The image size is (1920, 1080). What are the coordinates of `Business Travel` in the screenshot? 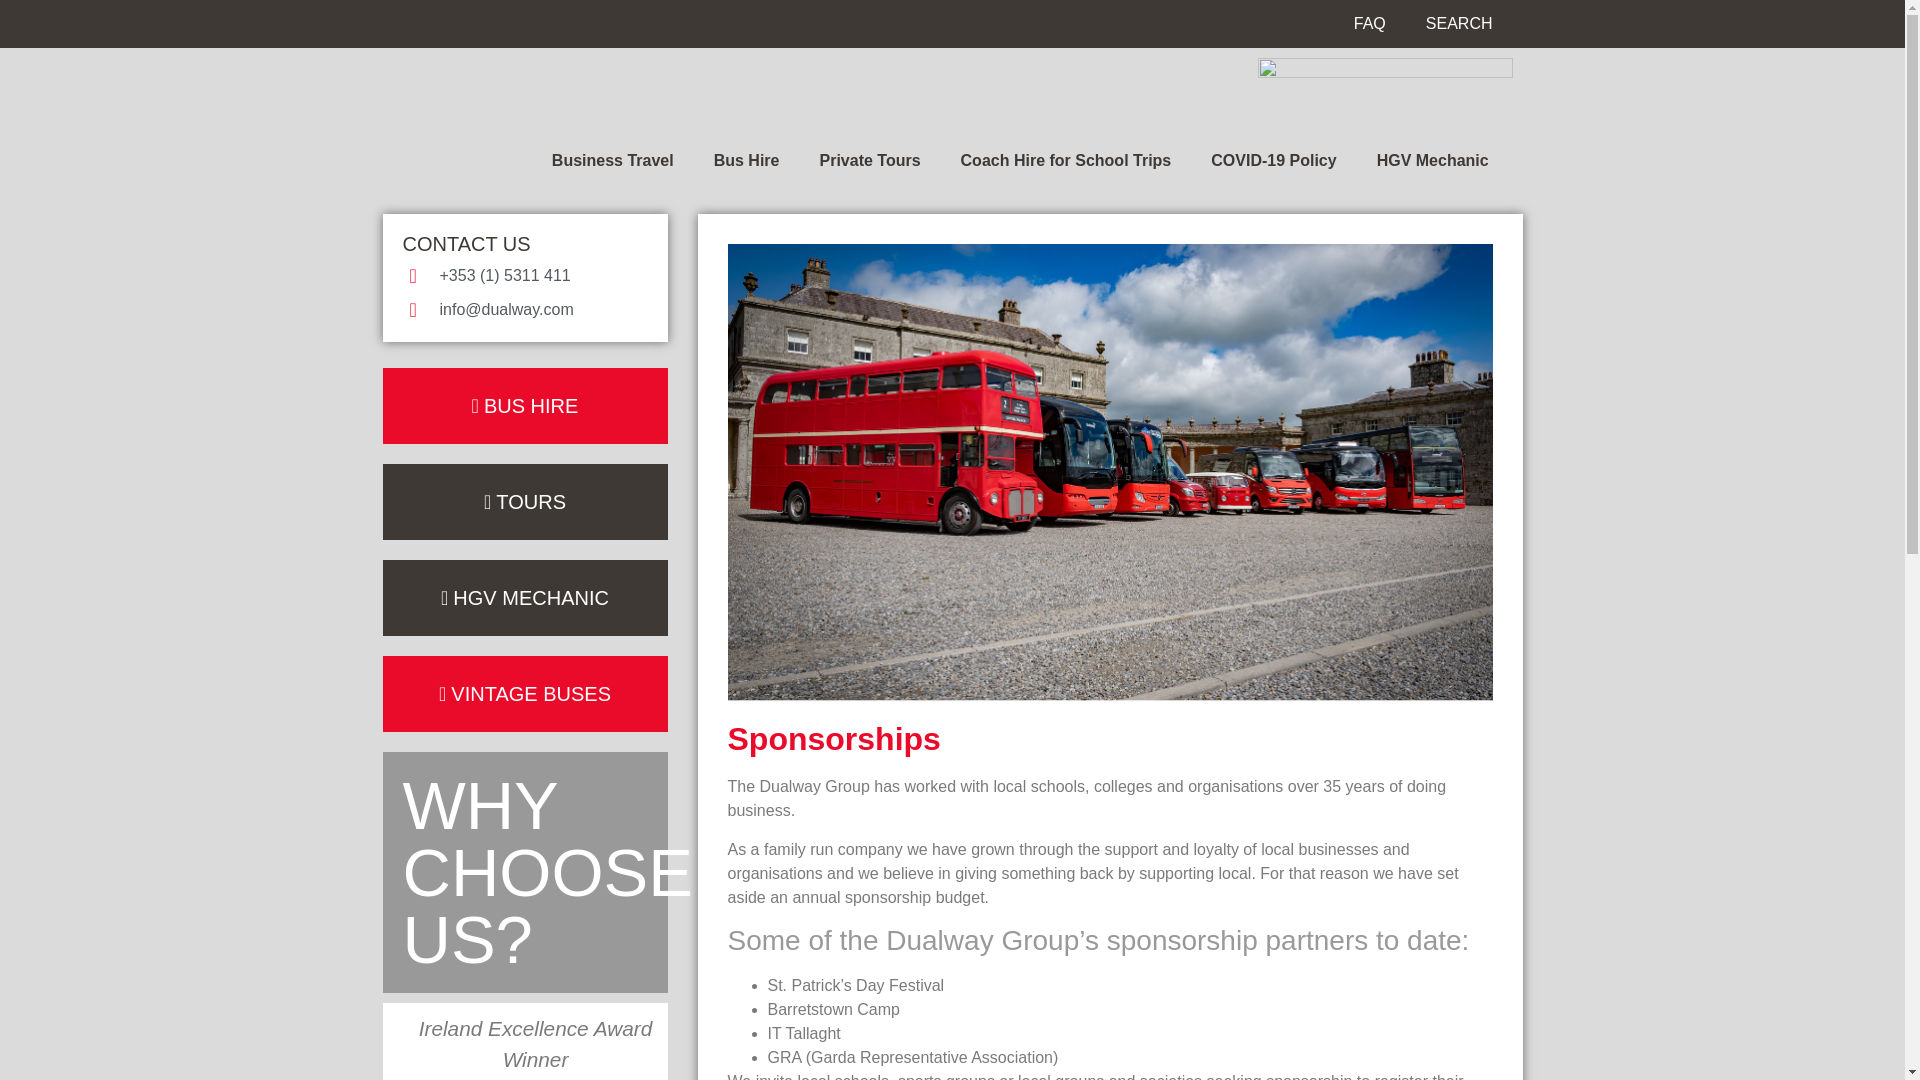 It's located at (612, 160).